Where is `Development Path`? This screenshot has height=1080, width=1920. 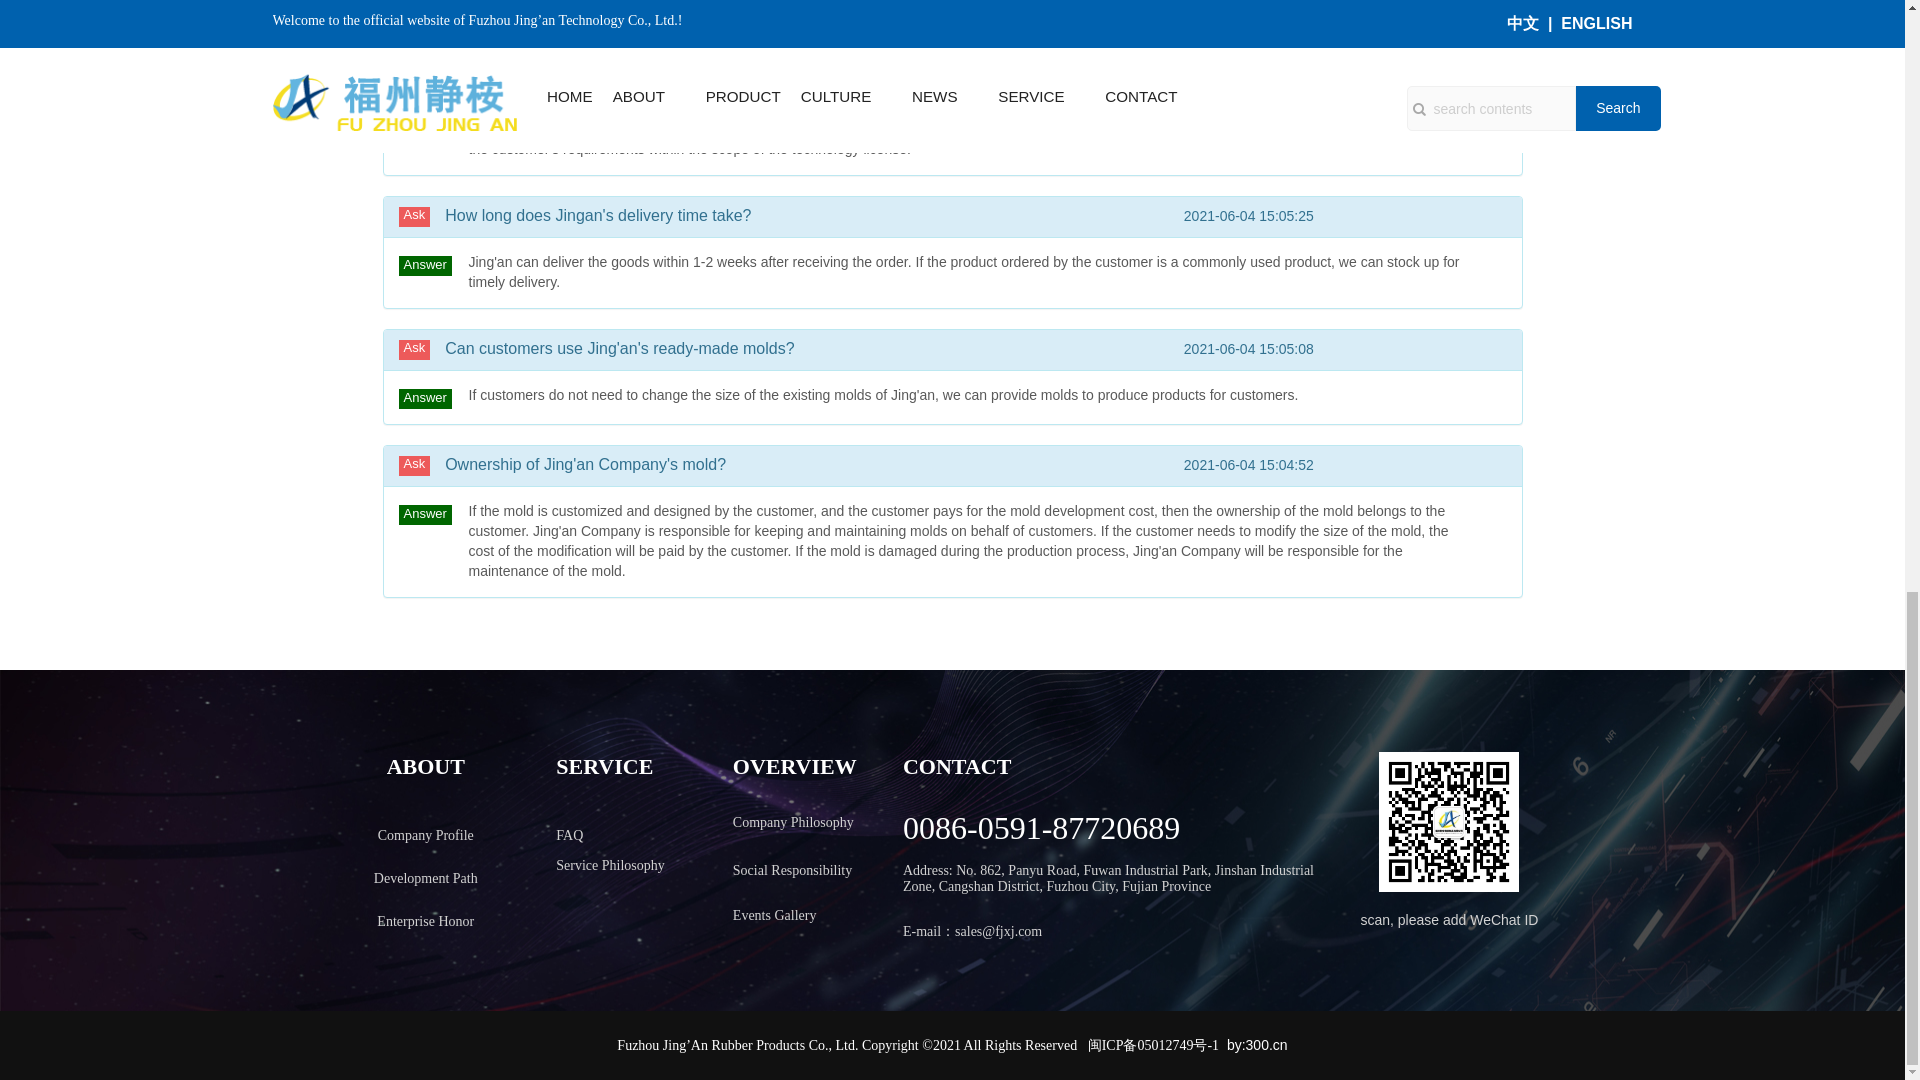 Development Path is located at coordinates (426, 878).